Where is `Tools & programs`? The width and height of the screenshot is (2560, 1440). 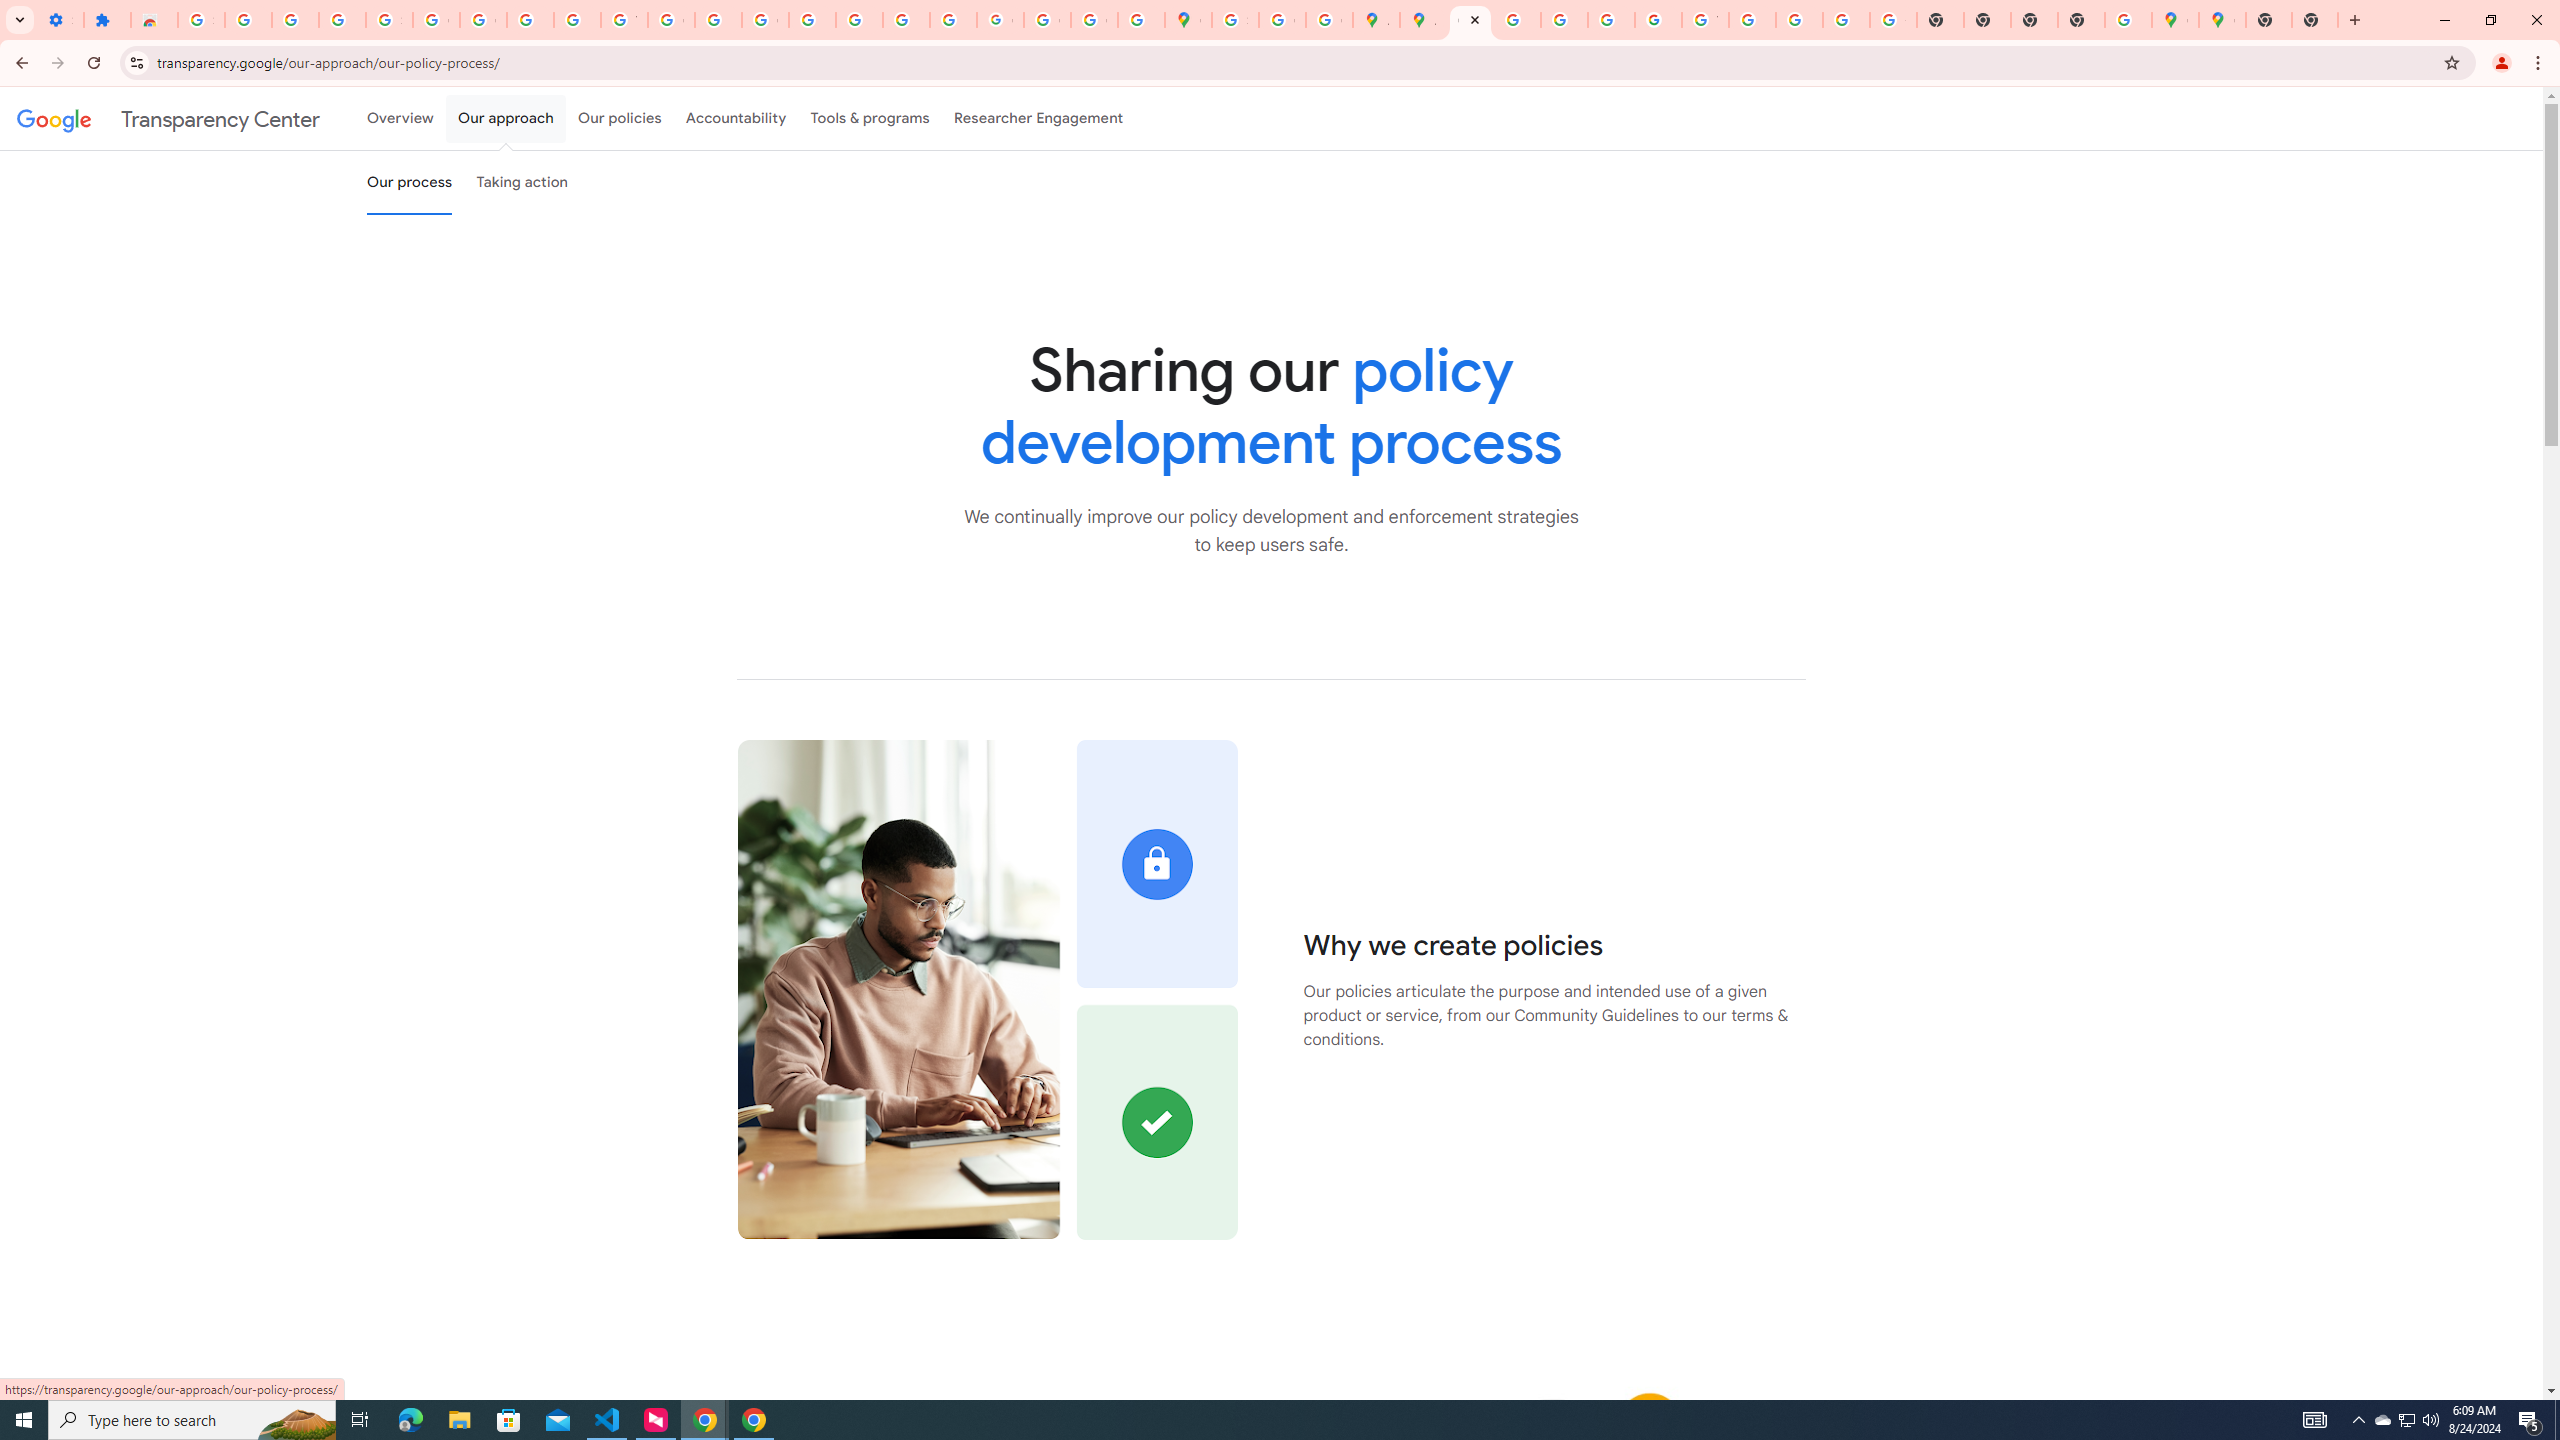
Tools & programs is located at coordinates (870, 118).